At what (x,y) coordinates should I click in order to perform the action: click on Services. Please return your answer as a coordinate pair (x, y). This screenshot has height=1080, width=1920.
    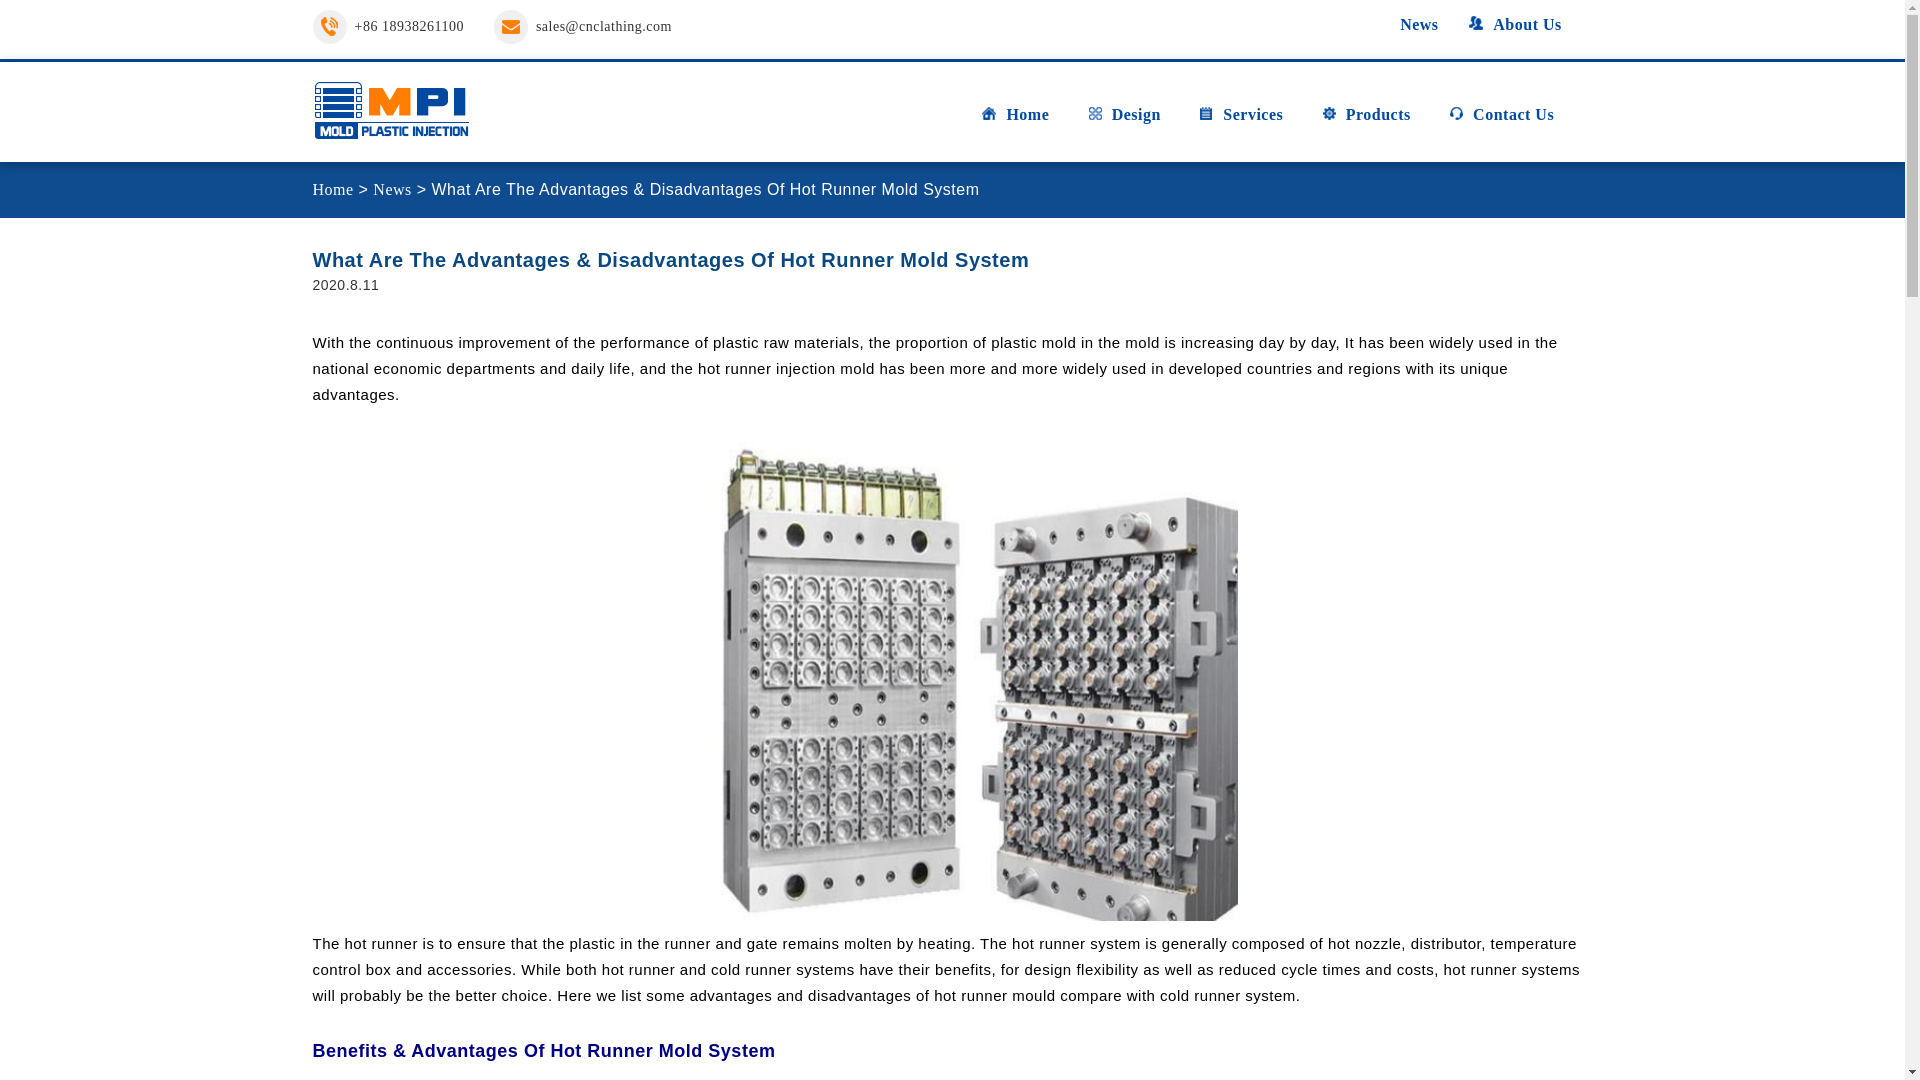
    Looking at the image, I should click on (1240, 122).